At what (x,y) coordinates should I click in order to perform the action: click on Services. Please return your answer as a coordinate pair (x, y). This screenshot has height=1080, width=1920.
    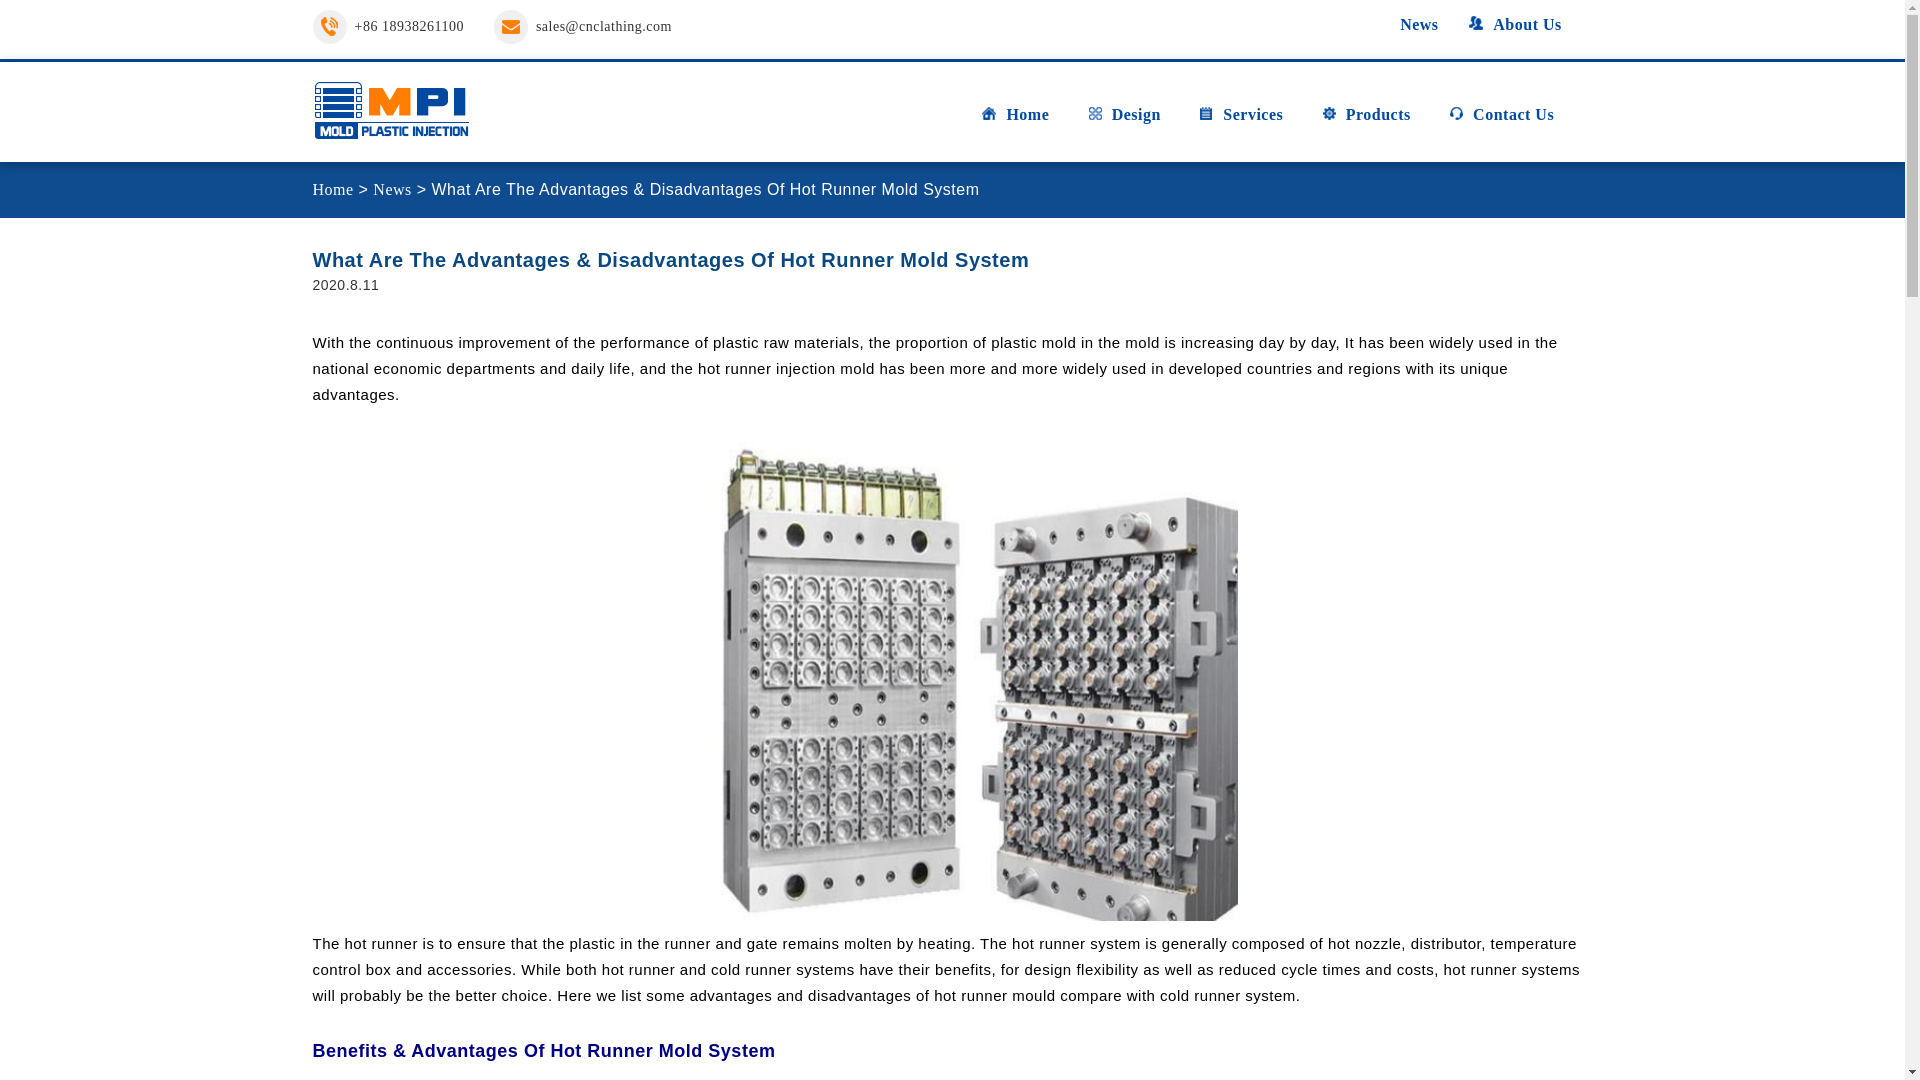
    Looking at the image, I should click on (1240, 122).